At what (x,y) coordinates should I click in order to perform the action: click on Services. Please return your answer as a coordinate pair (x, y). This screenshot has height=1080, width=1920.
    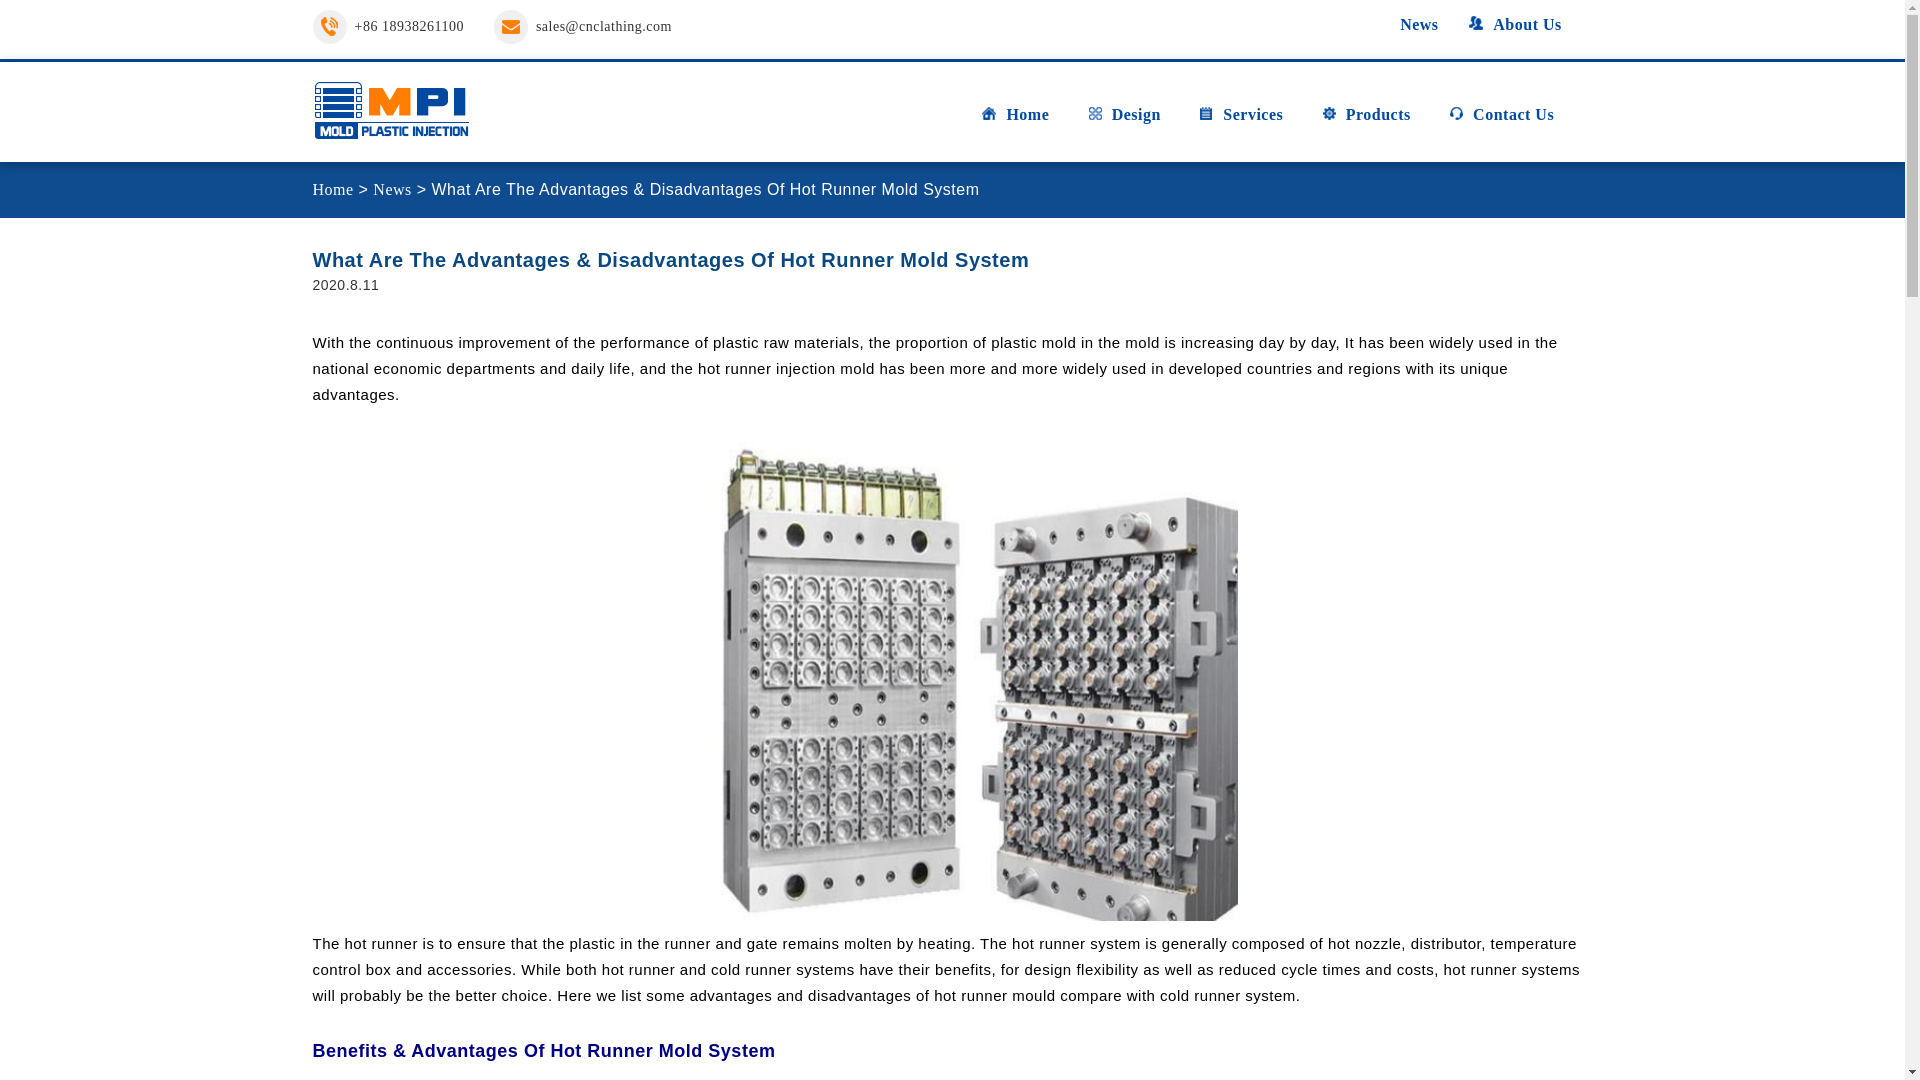
    Looking at the image, I should click on (1240, 122).